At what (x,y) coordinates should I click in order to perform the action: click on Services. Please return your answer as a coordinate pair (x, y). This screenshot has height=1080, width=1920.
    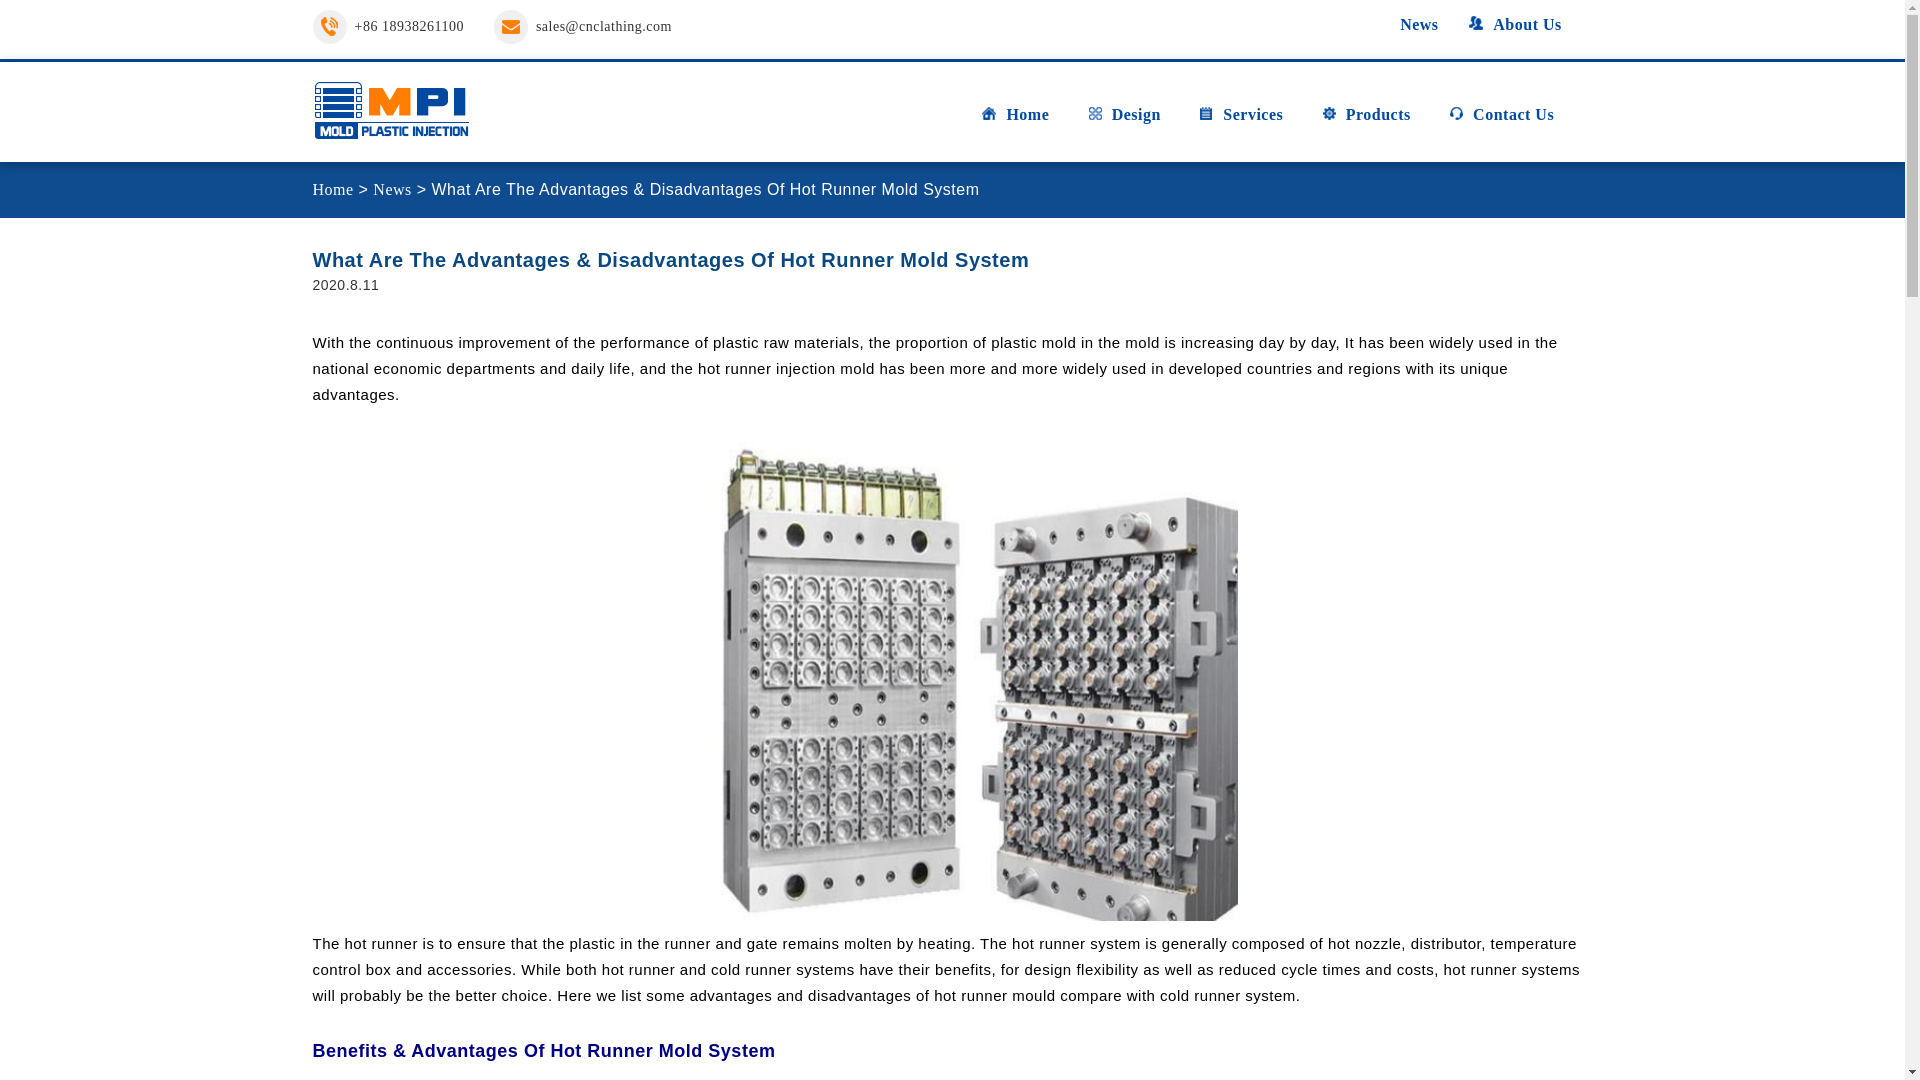
    Looking at the image, I should click on (1240, 122).